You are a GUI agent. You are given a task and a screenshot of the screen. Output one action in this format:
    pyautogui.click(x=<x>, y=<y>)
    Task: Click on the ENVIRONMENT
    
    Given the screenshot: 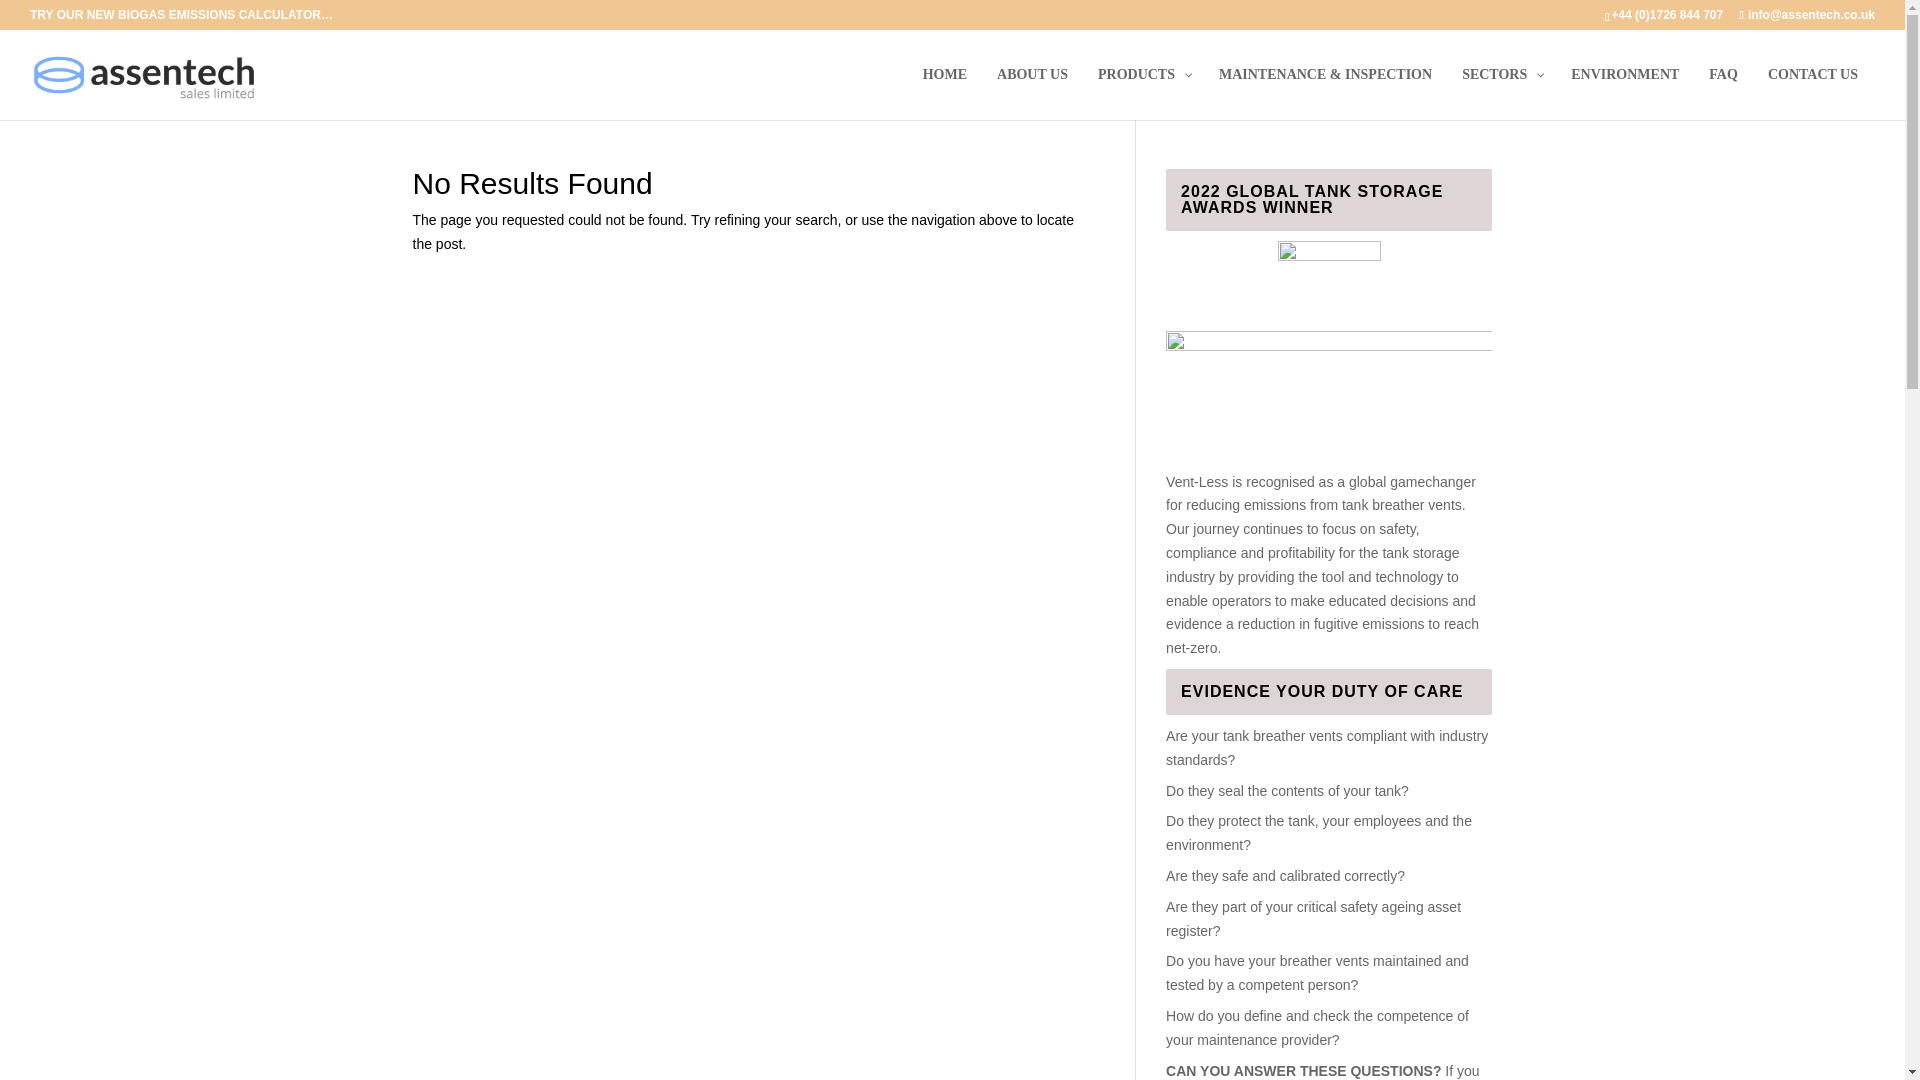 What is the action you would take?
    pyautogui.click(x=1624, y=92)
    